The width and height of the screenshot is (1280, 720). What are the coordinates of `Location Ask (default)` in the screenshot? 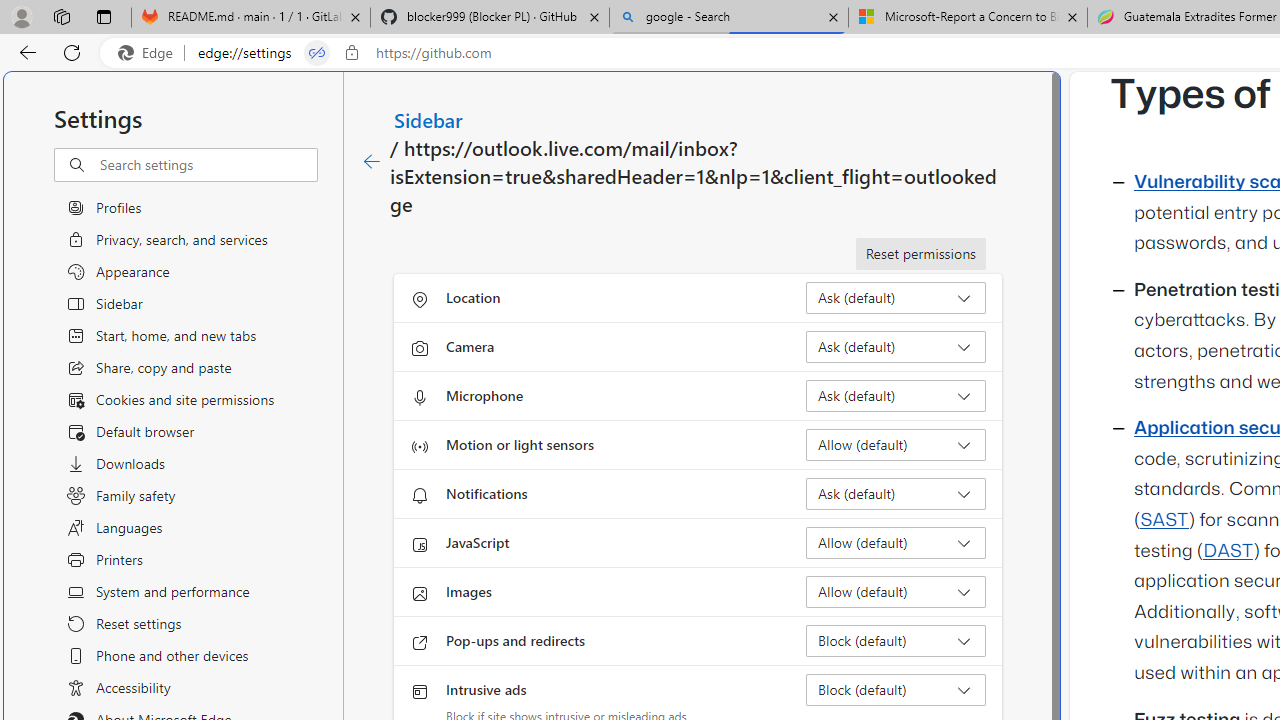 It's located at (896, 298).